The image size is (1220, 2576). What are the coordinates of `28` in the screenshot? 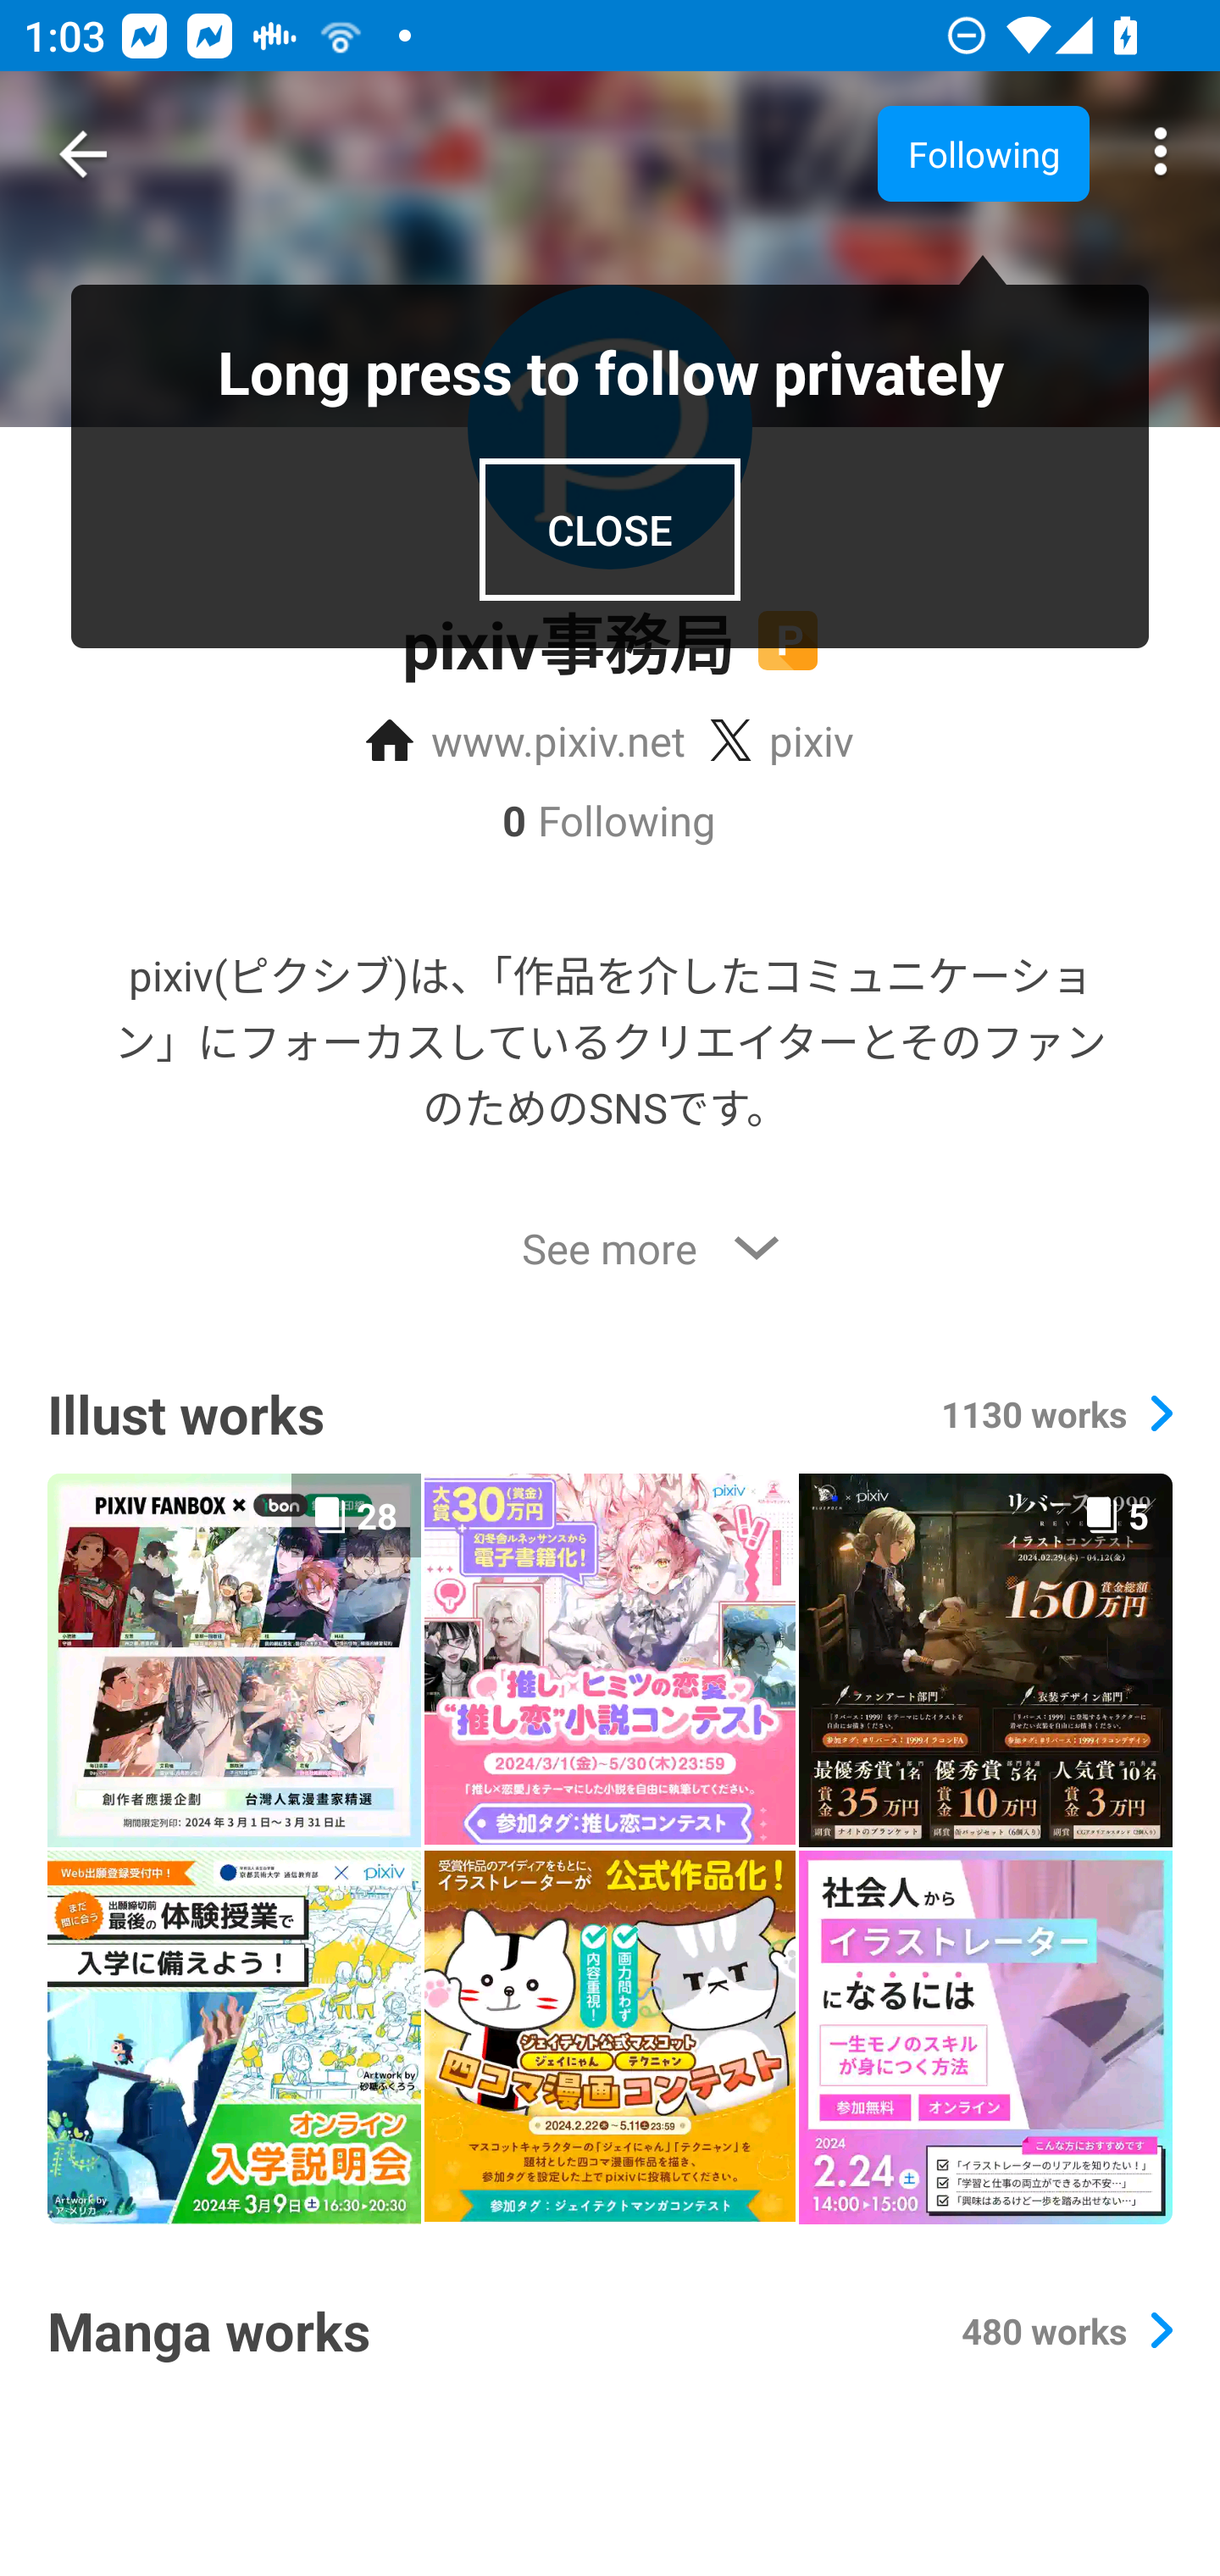 It's located at (234, 1659).